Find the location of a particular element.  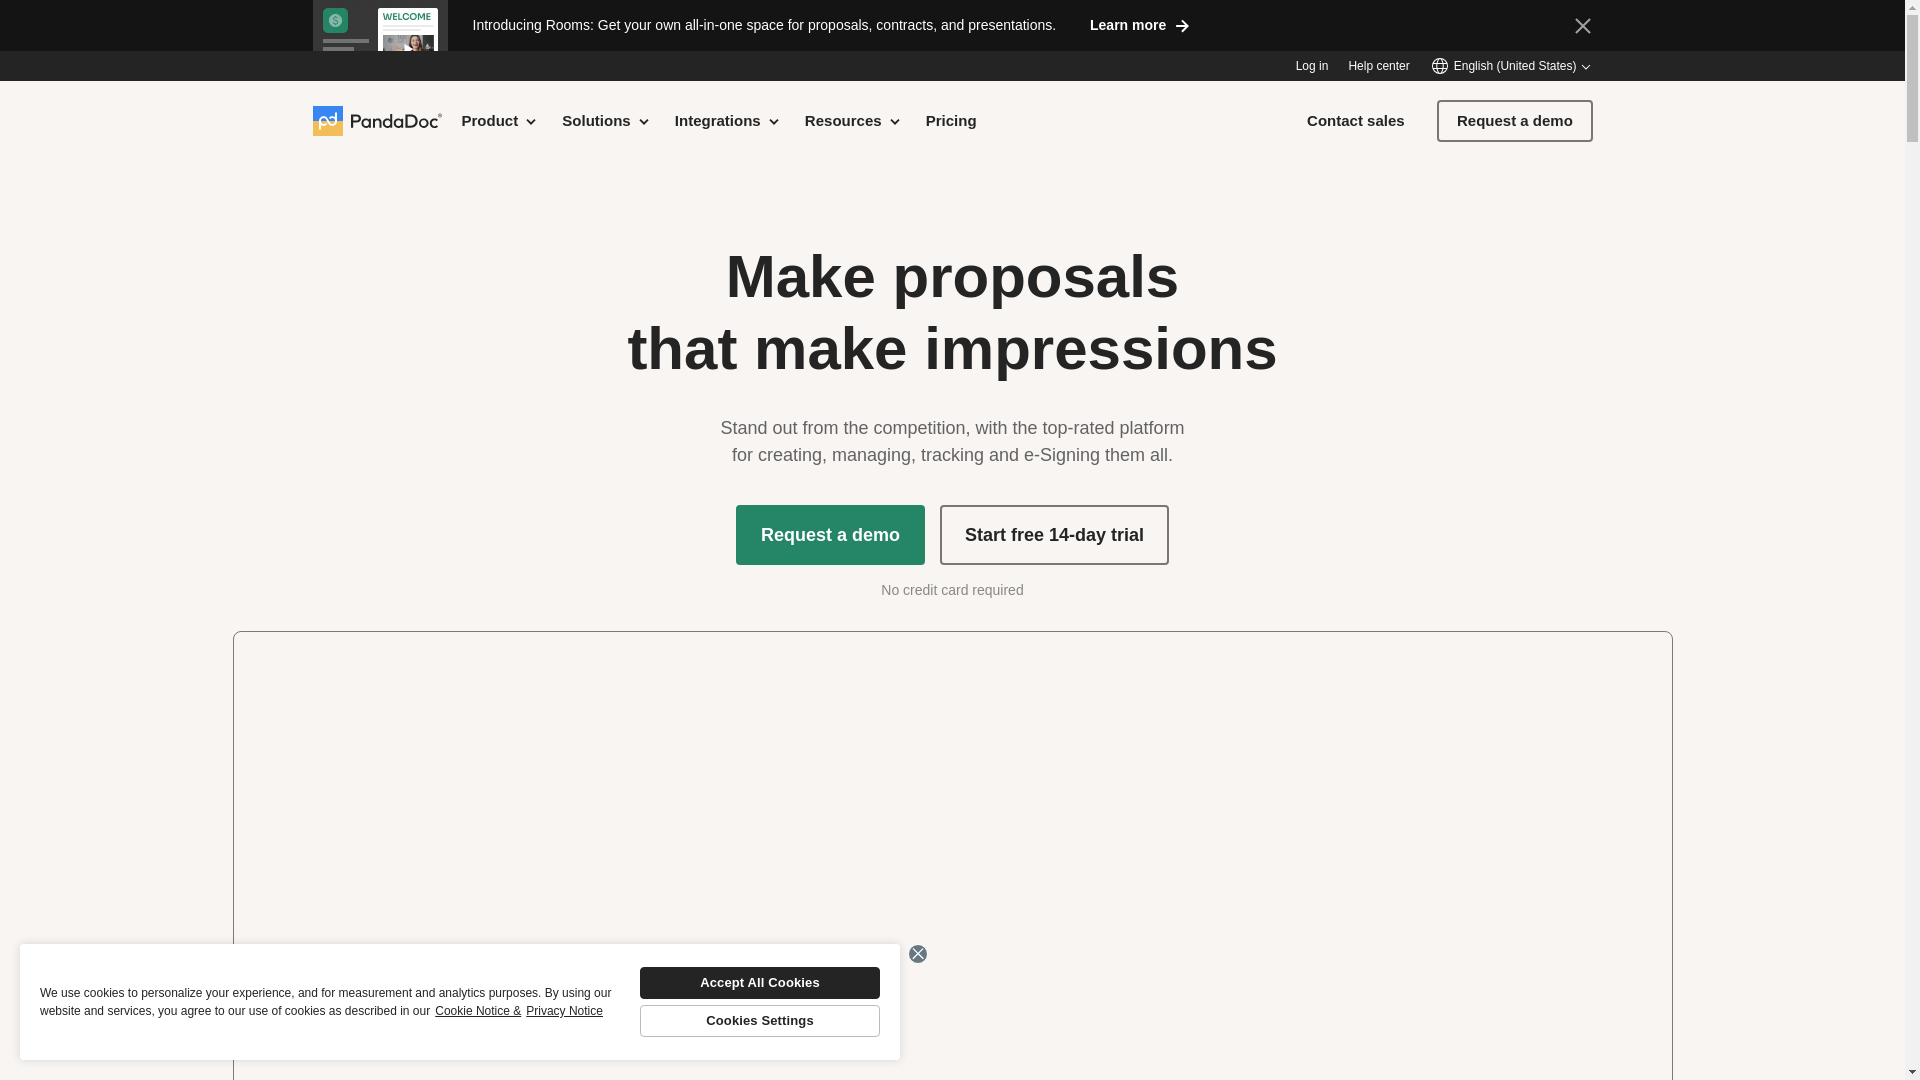

Product is located at coordinates (500, 120).